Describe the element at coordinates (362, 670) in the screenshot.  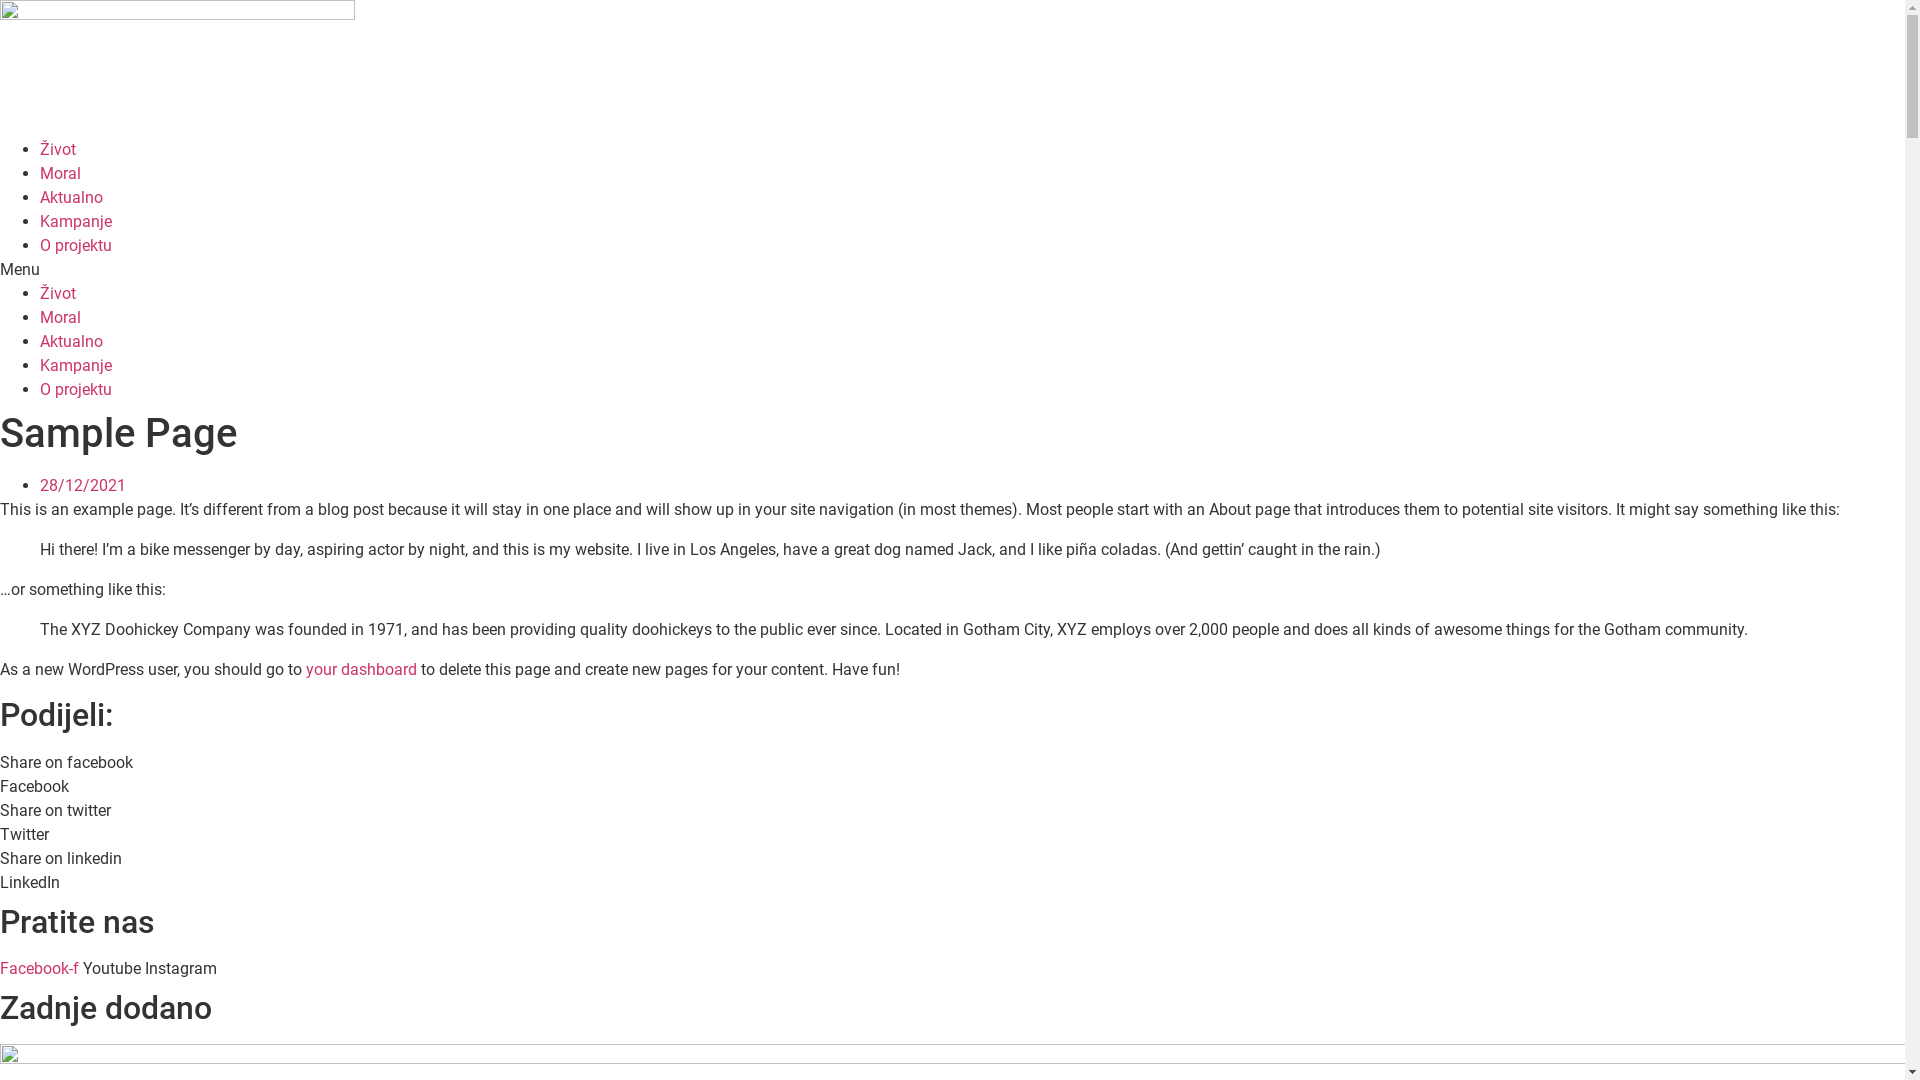
I see `your dashboard` at that location.